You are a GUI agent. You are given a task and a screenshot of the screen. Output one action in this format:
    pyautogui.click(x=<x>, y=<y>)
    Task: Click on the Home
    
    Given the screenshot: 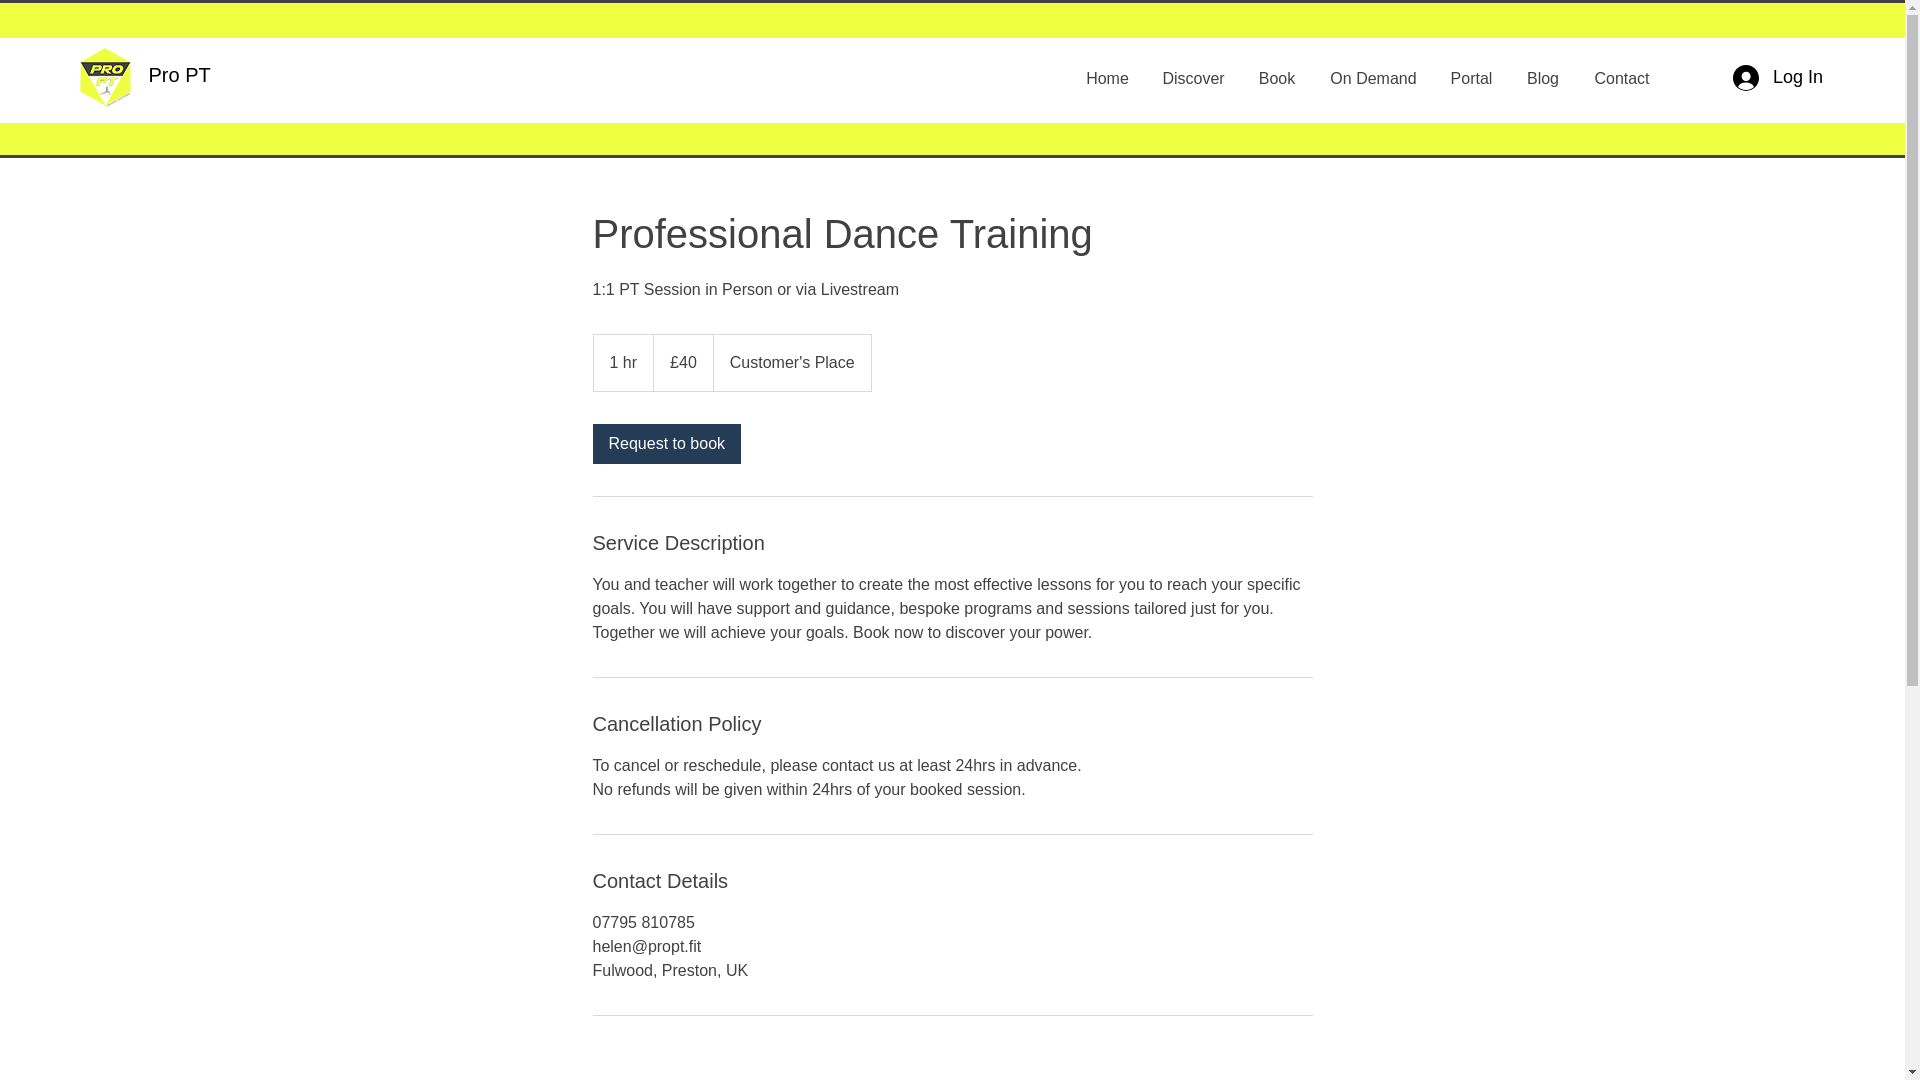 What is the action you would take?
    pyautogui.click(x=1108, y=79)
    